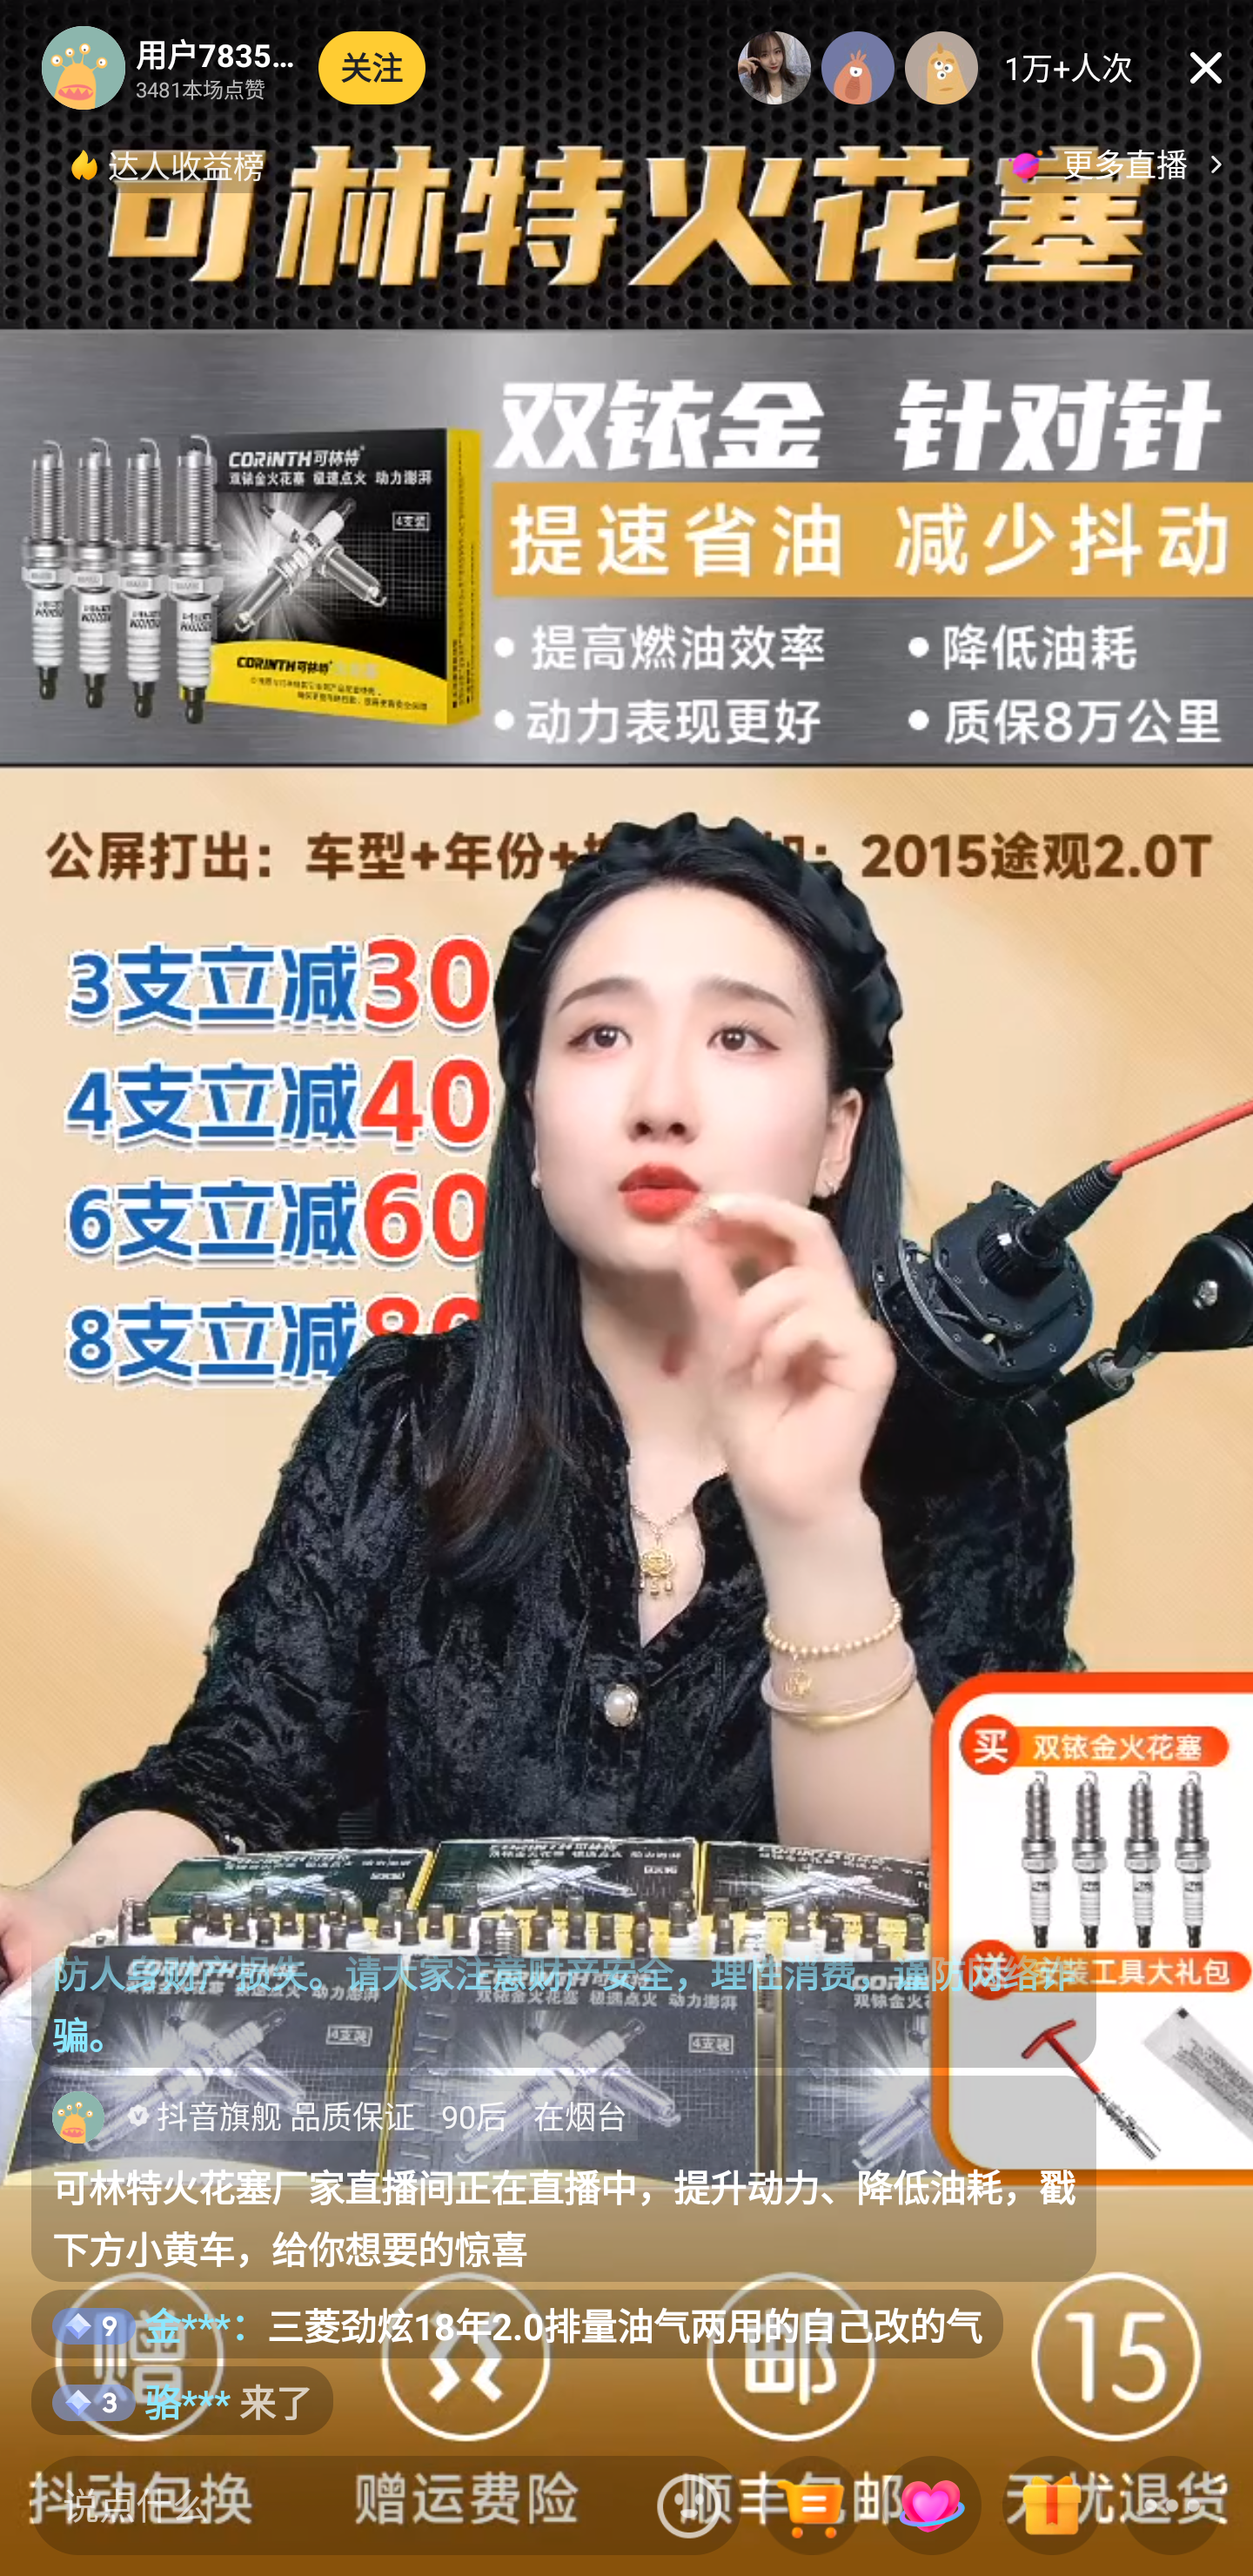 This screenshot has width=1253, height=2576. What do you see at coordinates (337, 2505) in the screenshot?
I see `说点什么` at bounding box center [337, 2505].